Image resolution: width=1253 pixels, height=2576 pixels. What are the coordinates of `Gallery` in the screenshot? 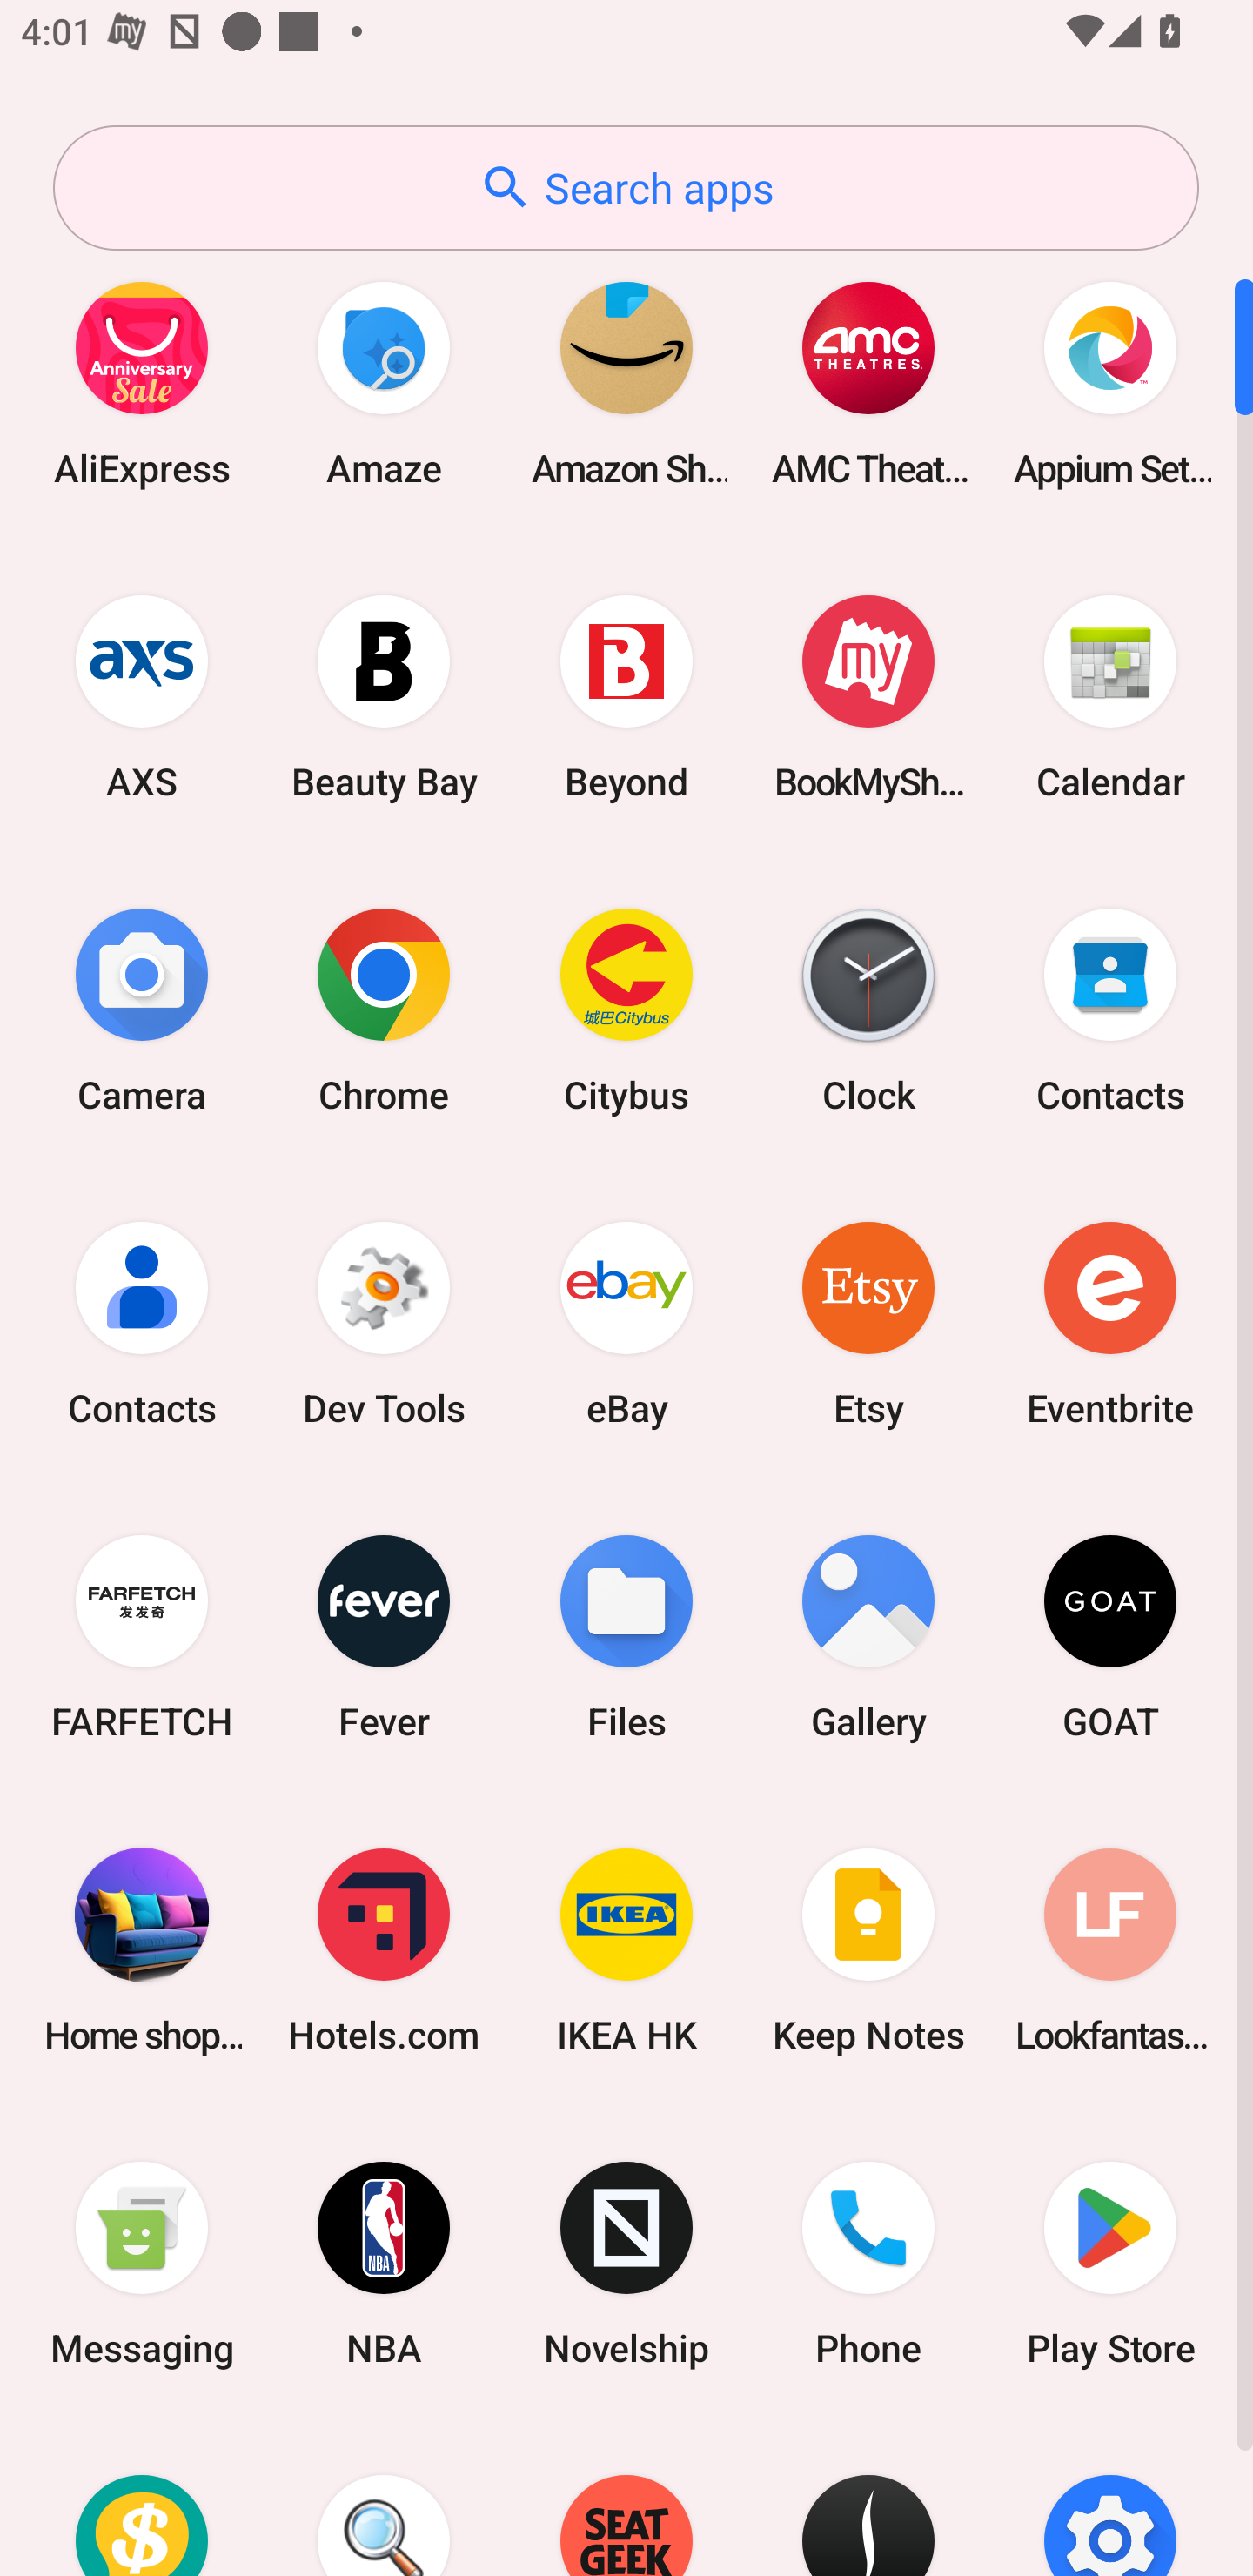 It's located at (868, 1636).